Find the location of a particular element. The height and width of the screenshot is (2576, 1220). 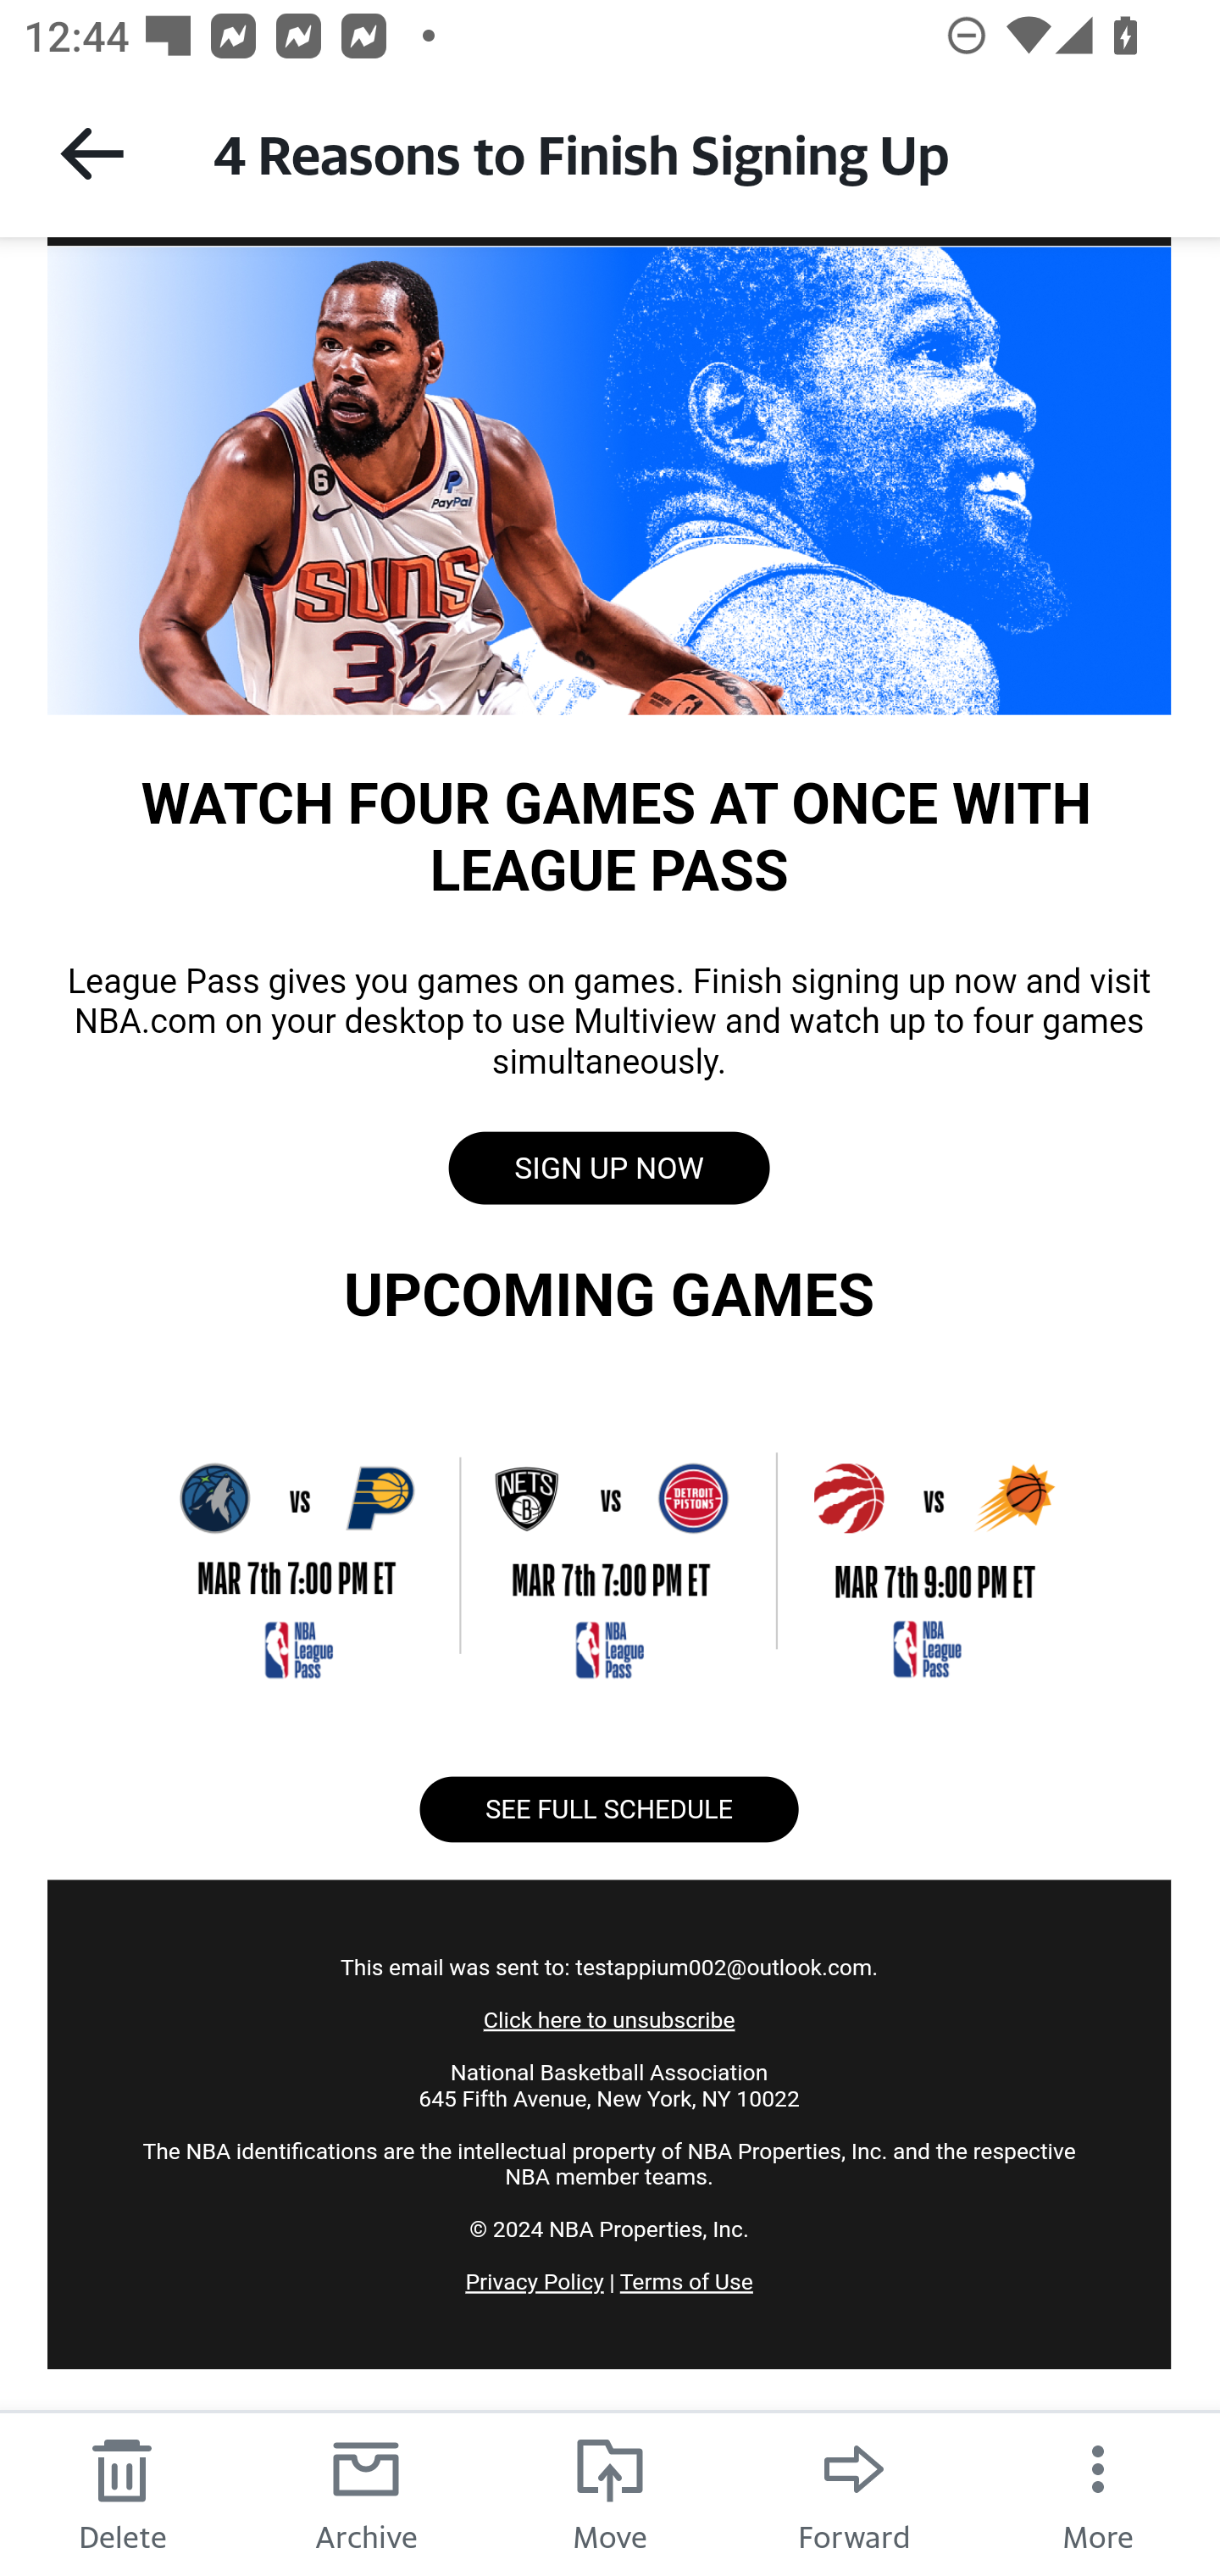

Terms of Use is located at coordinates (685, 2282).